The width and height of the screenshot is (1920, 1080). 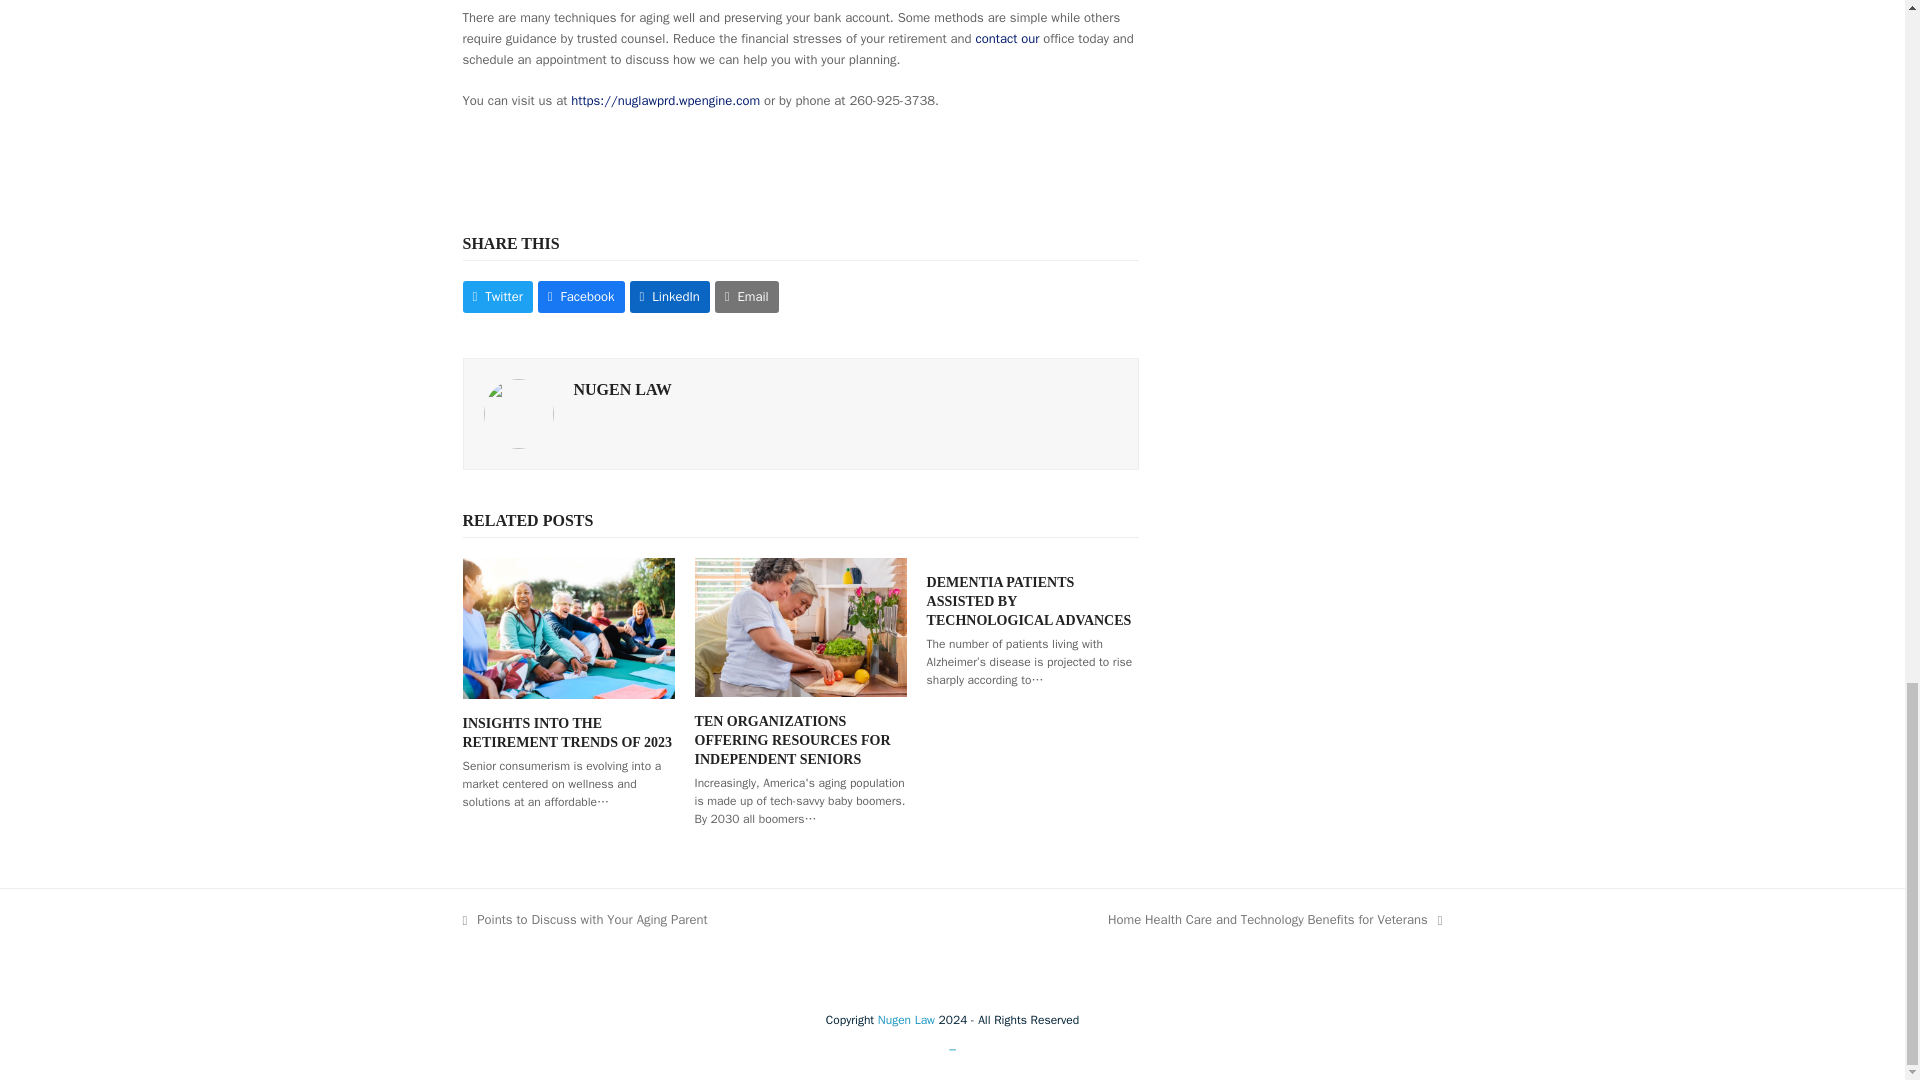 I want to click on Facebook, so click(x=581, y=296).